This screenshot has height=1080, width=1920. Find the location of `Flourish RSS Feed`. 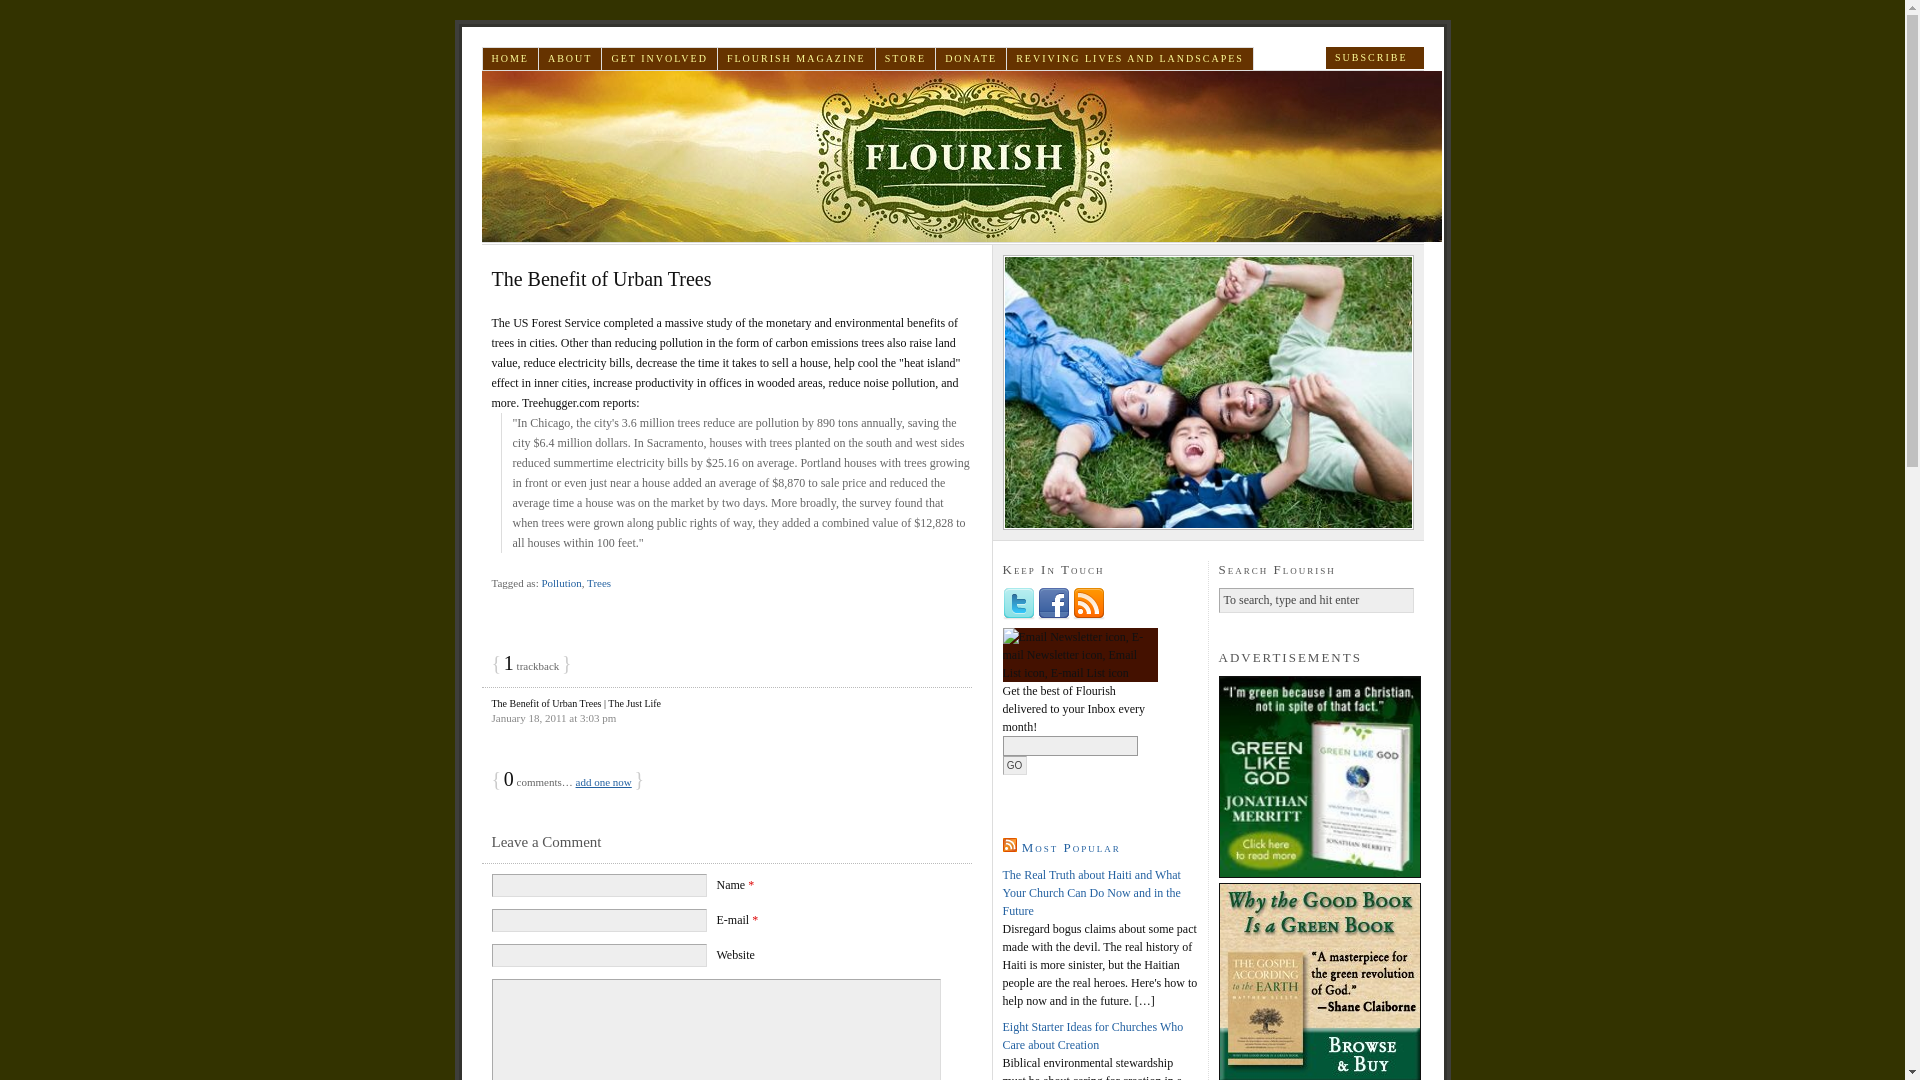

Flourish RSS Feed is located at coordinates (1374, 58).